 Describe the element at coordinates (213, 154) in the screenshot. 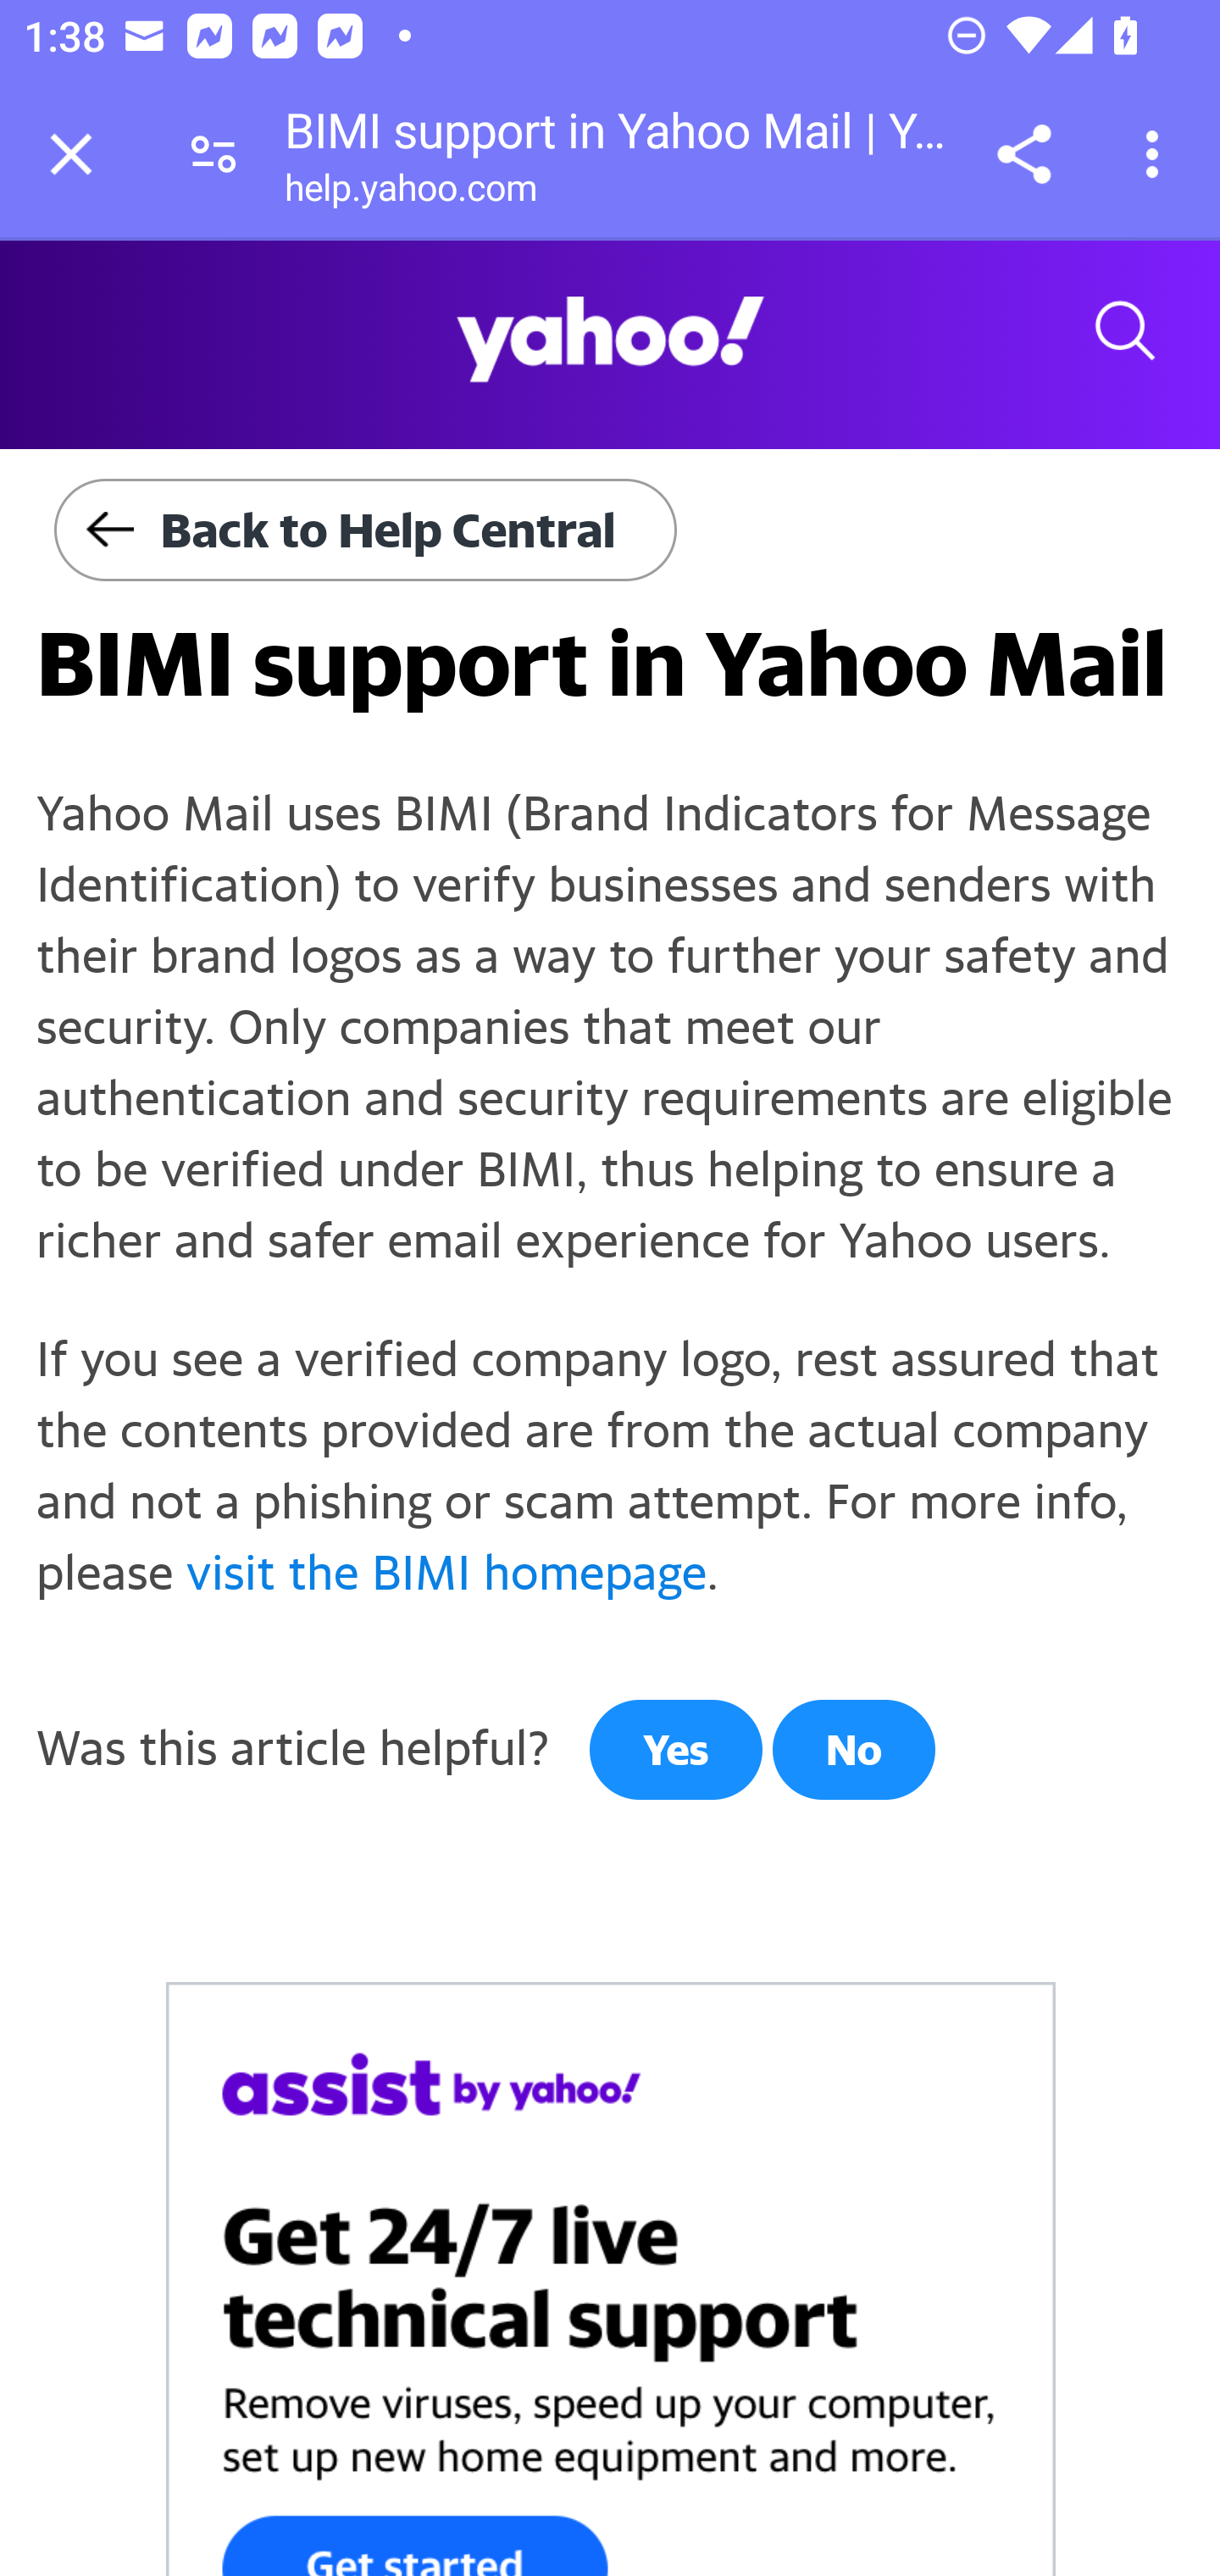

I see `Connection is secure` at that location.